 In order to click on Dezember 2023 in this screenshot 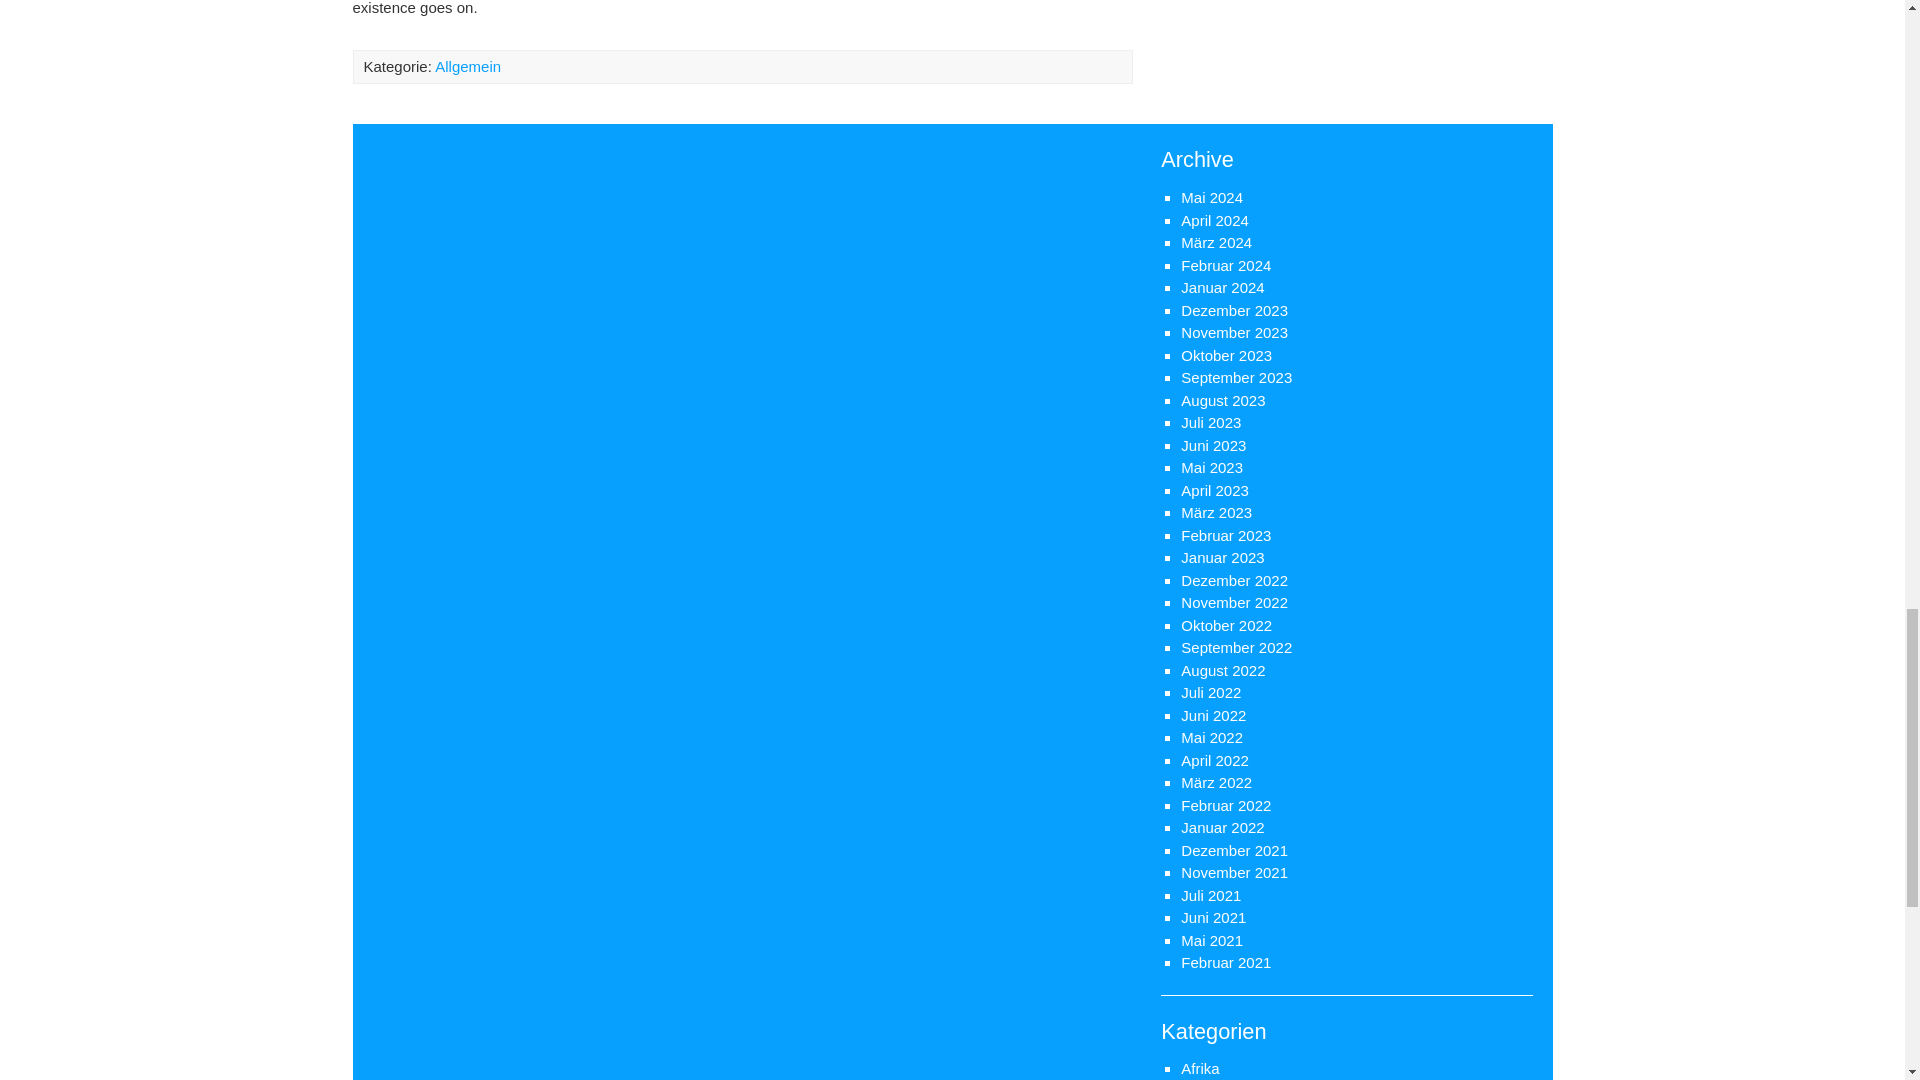, I will do `click(1234, 310)`.